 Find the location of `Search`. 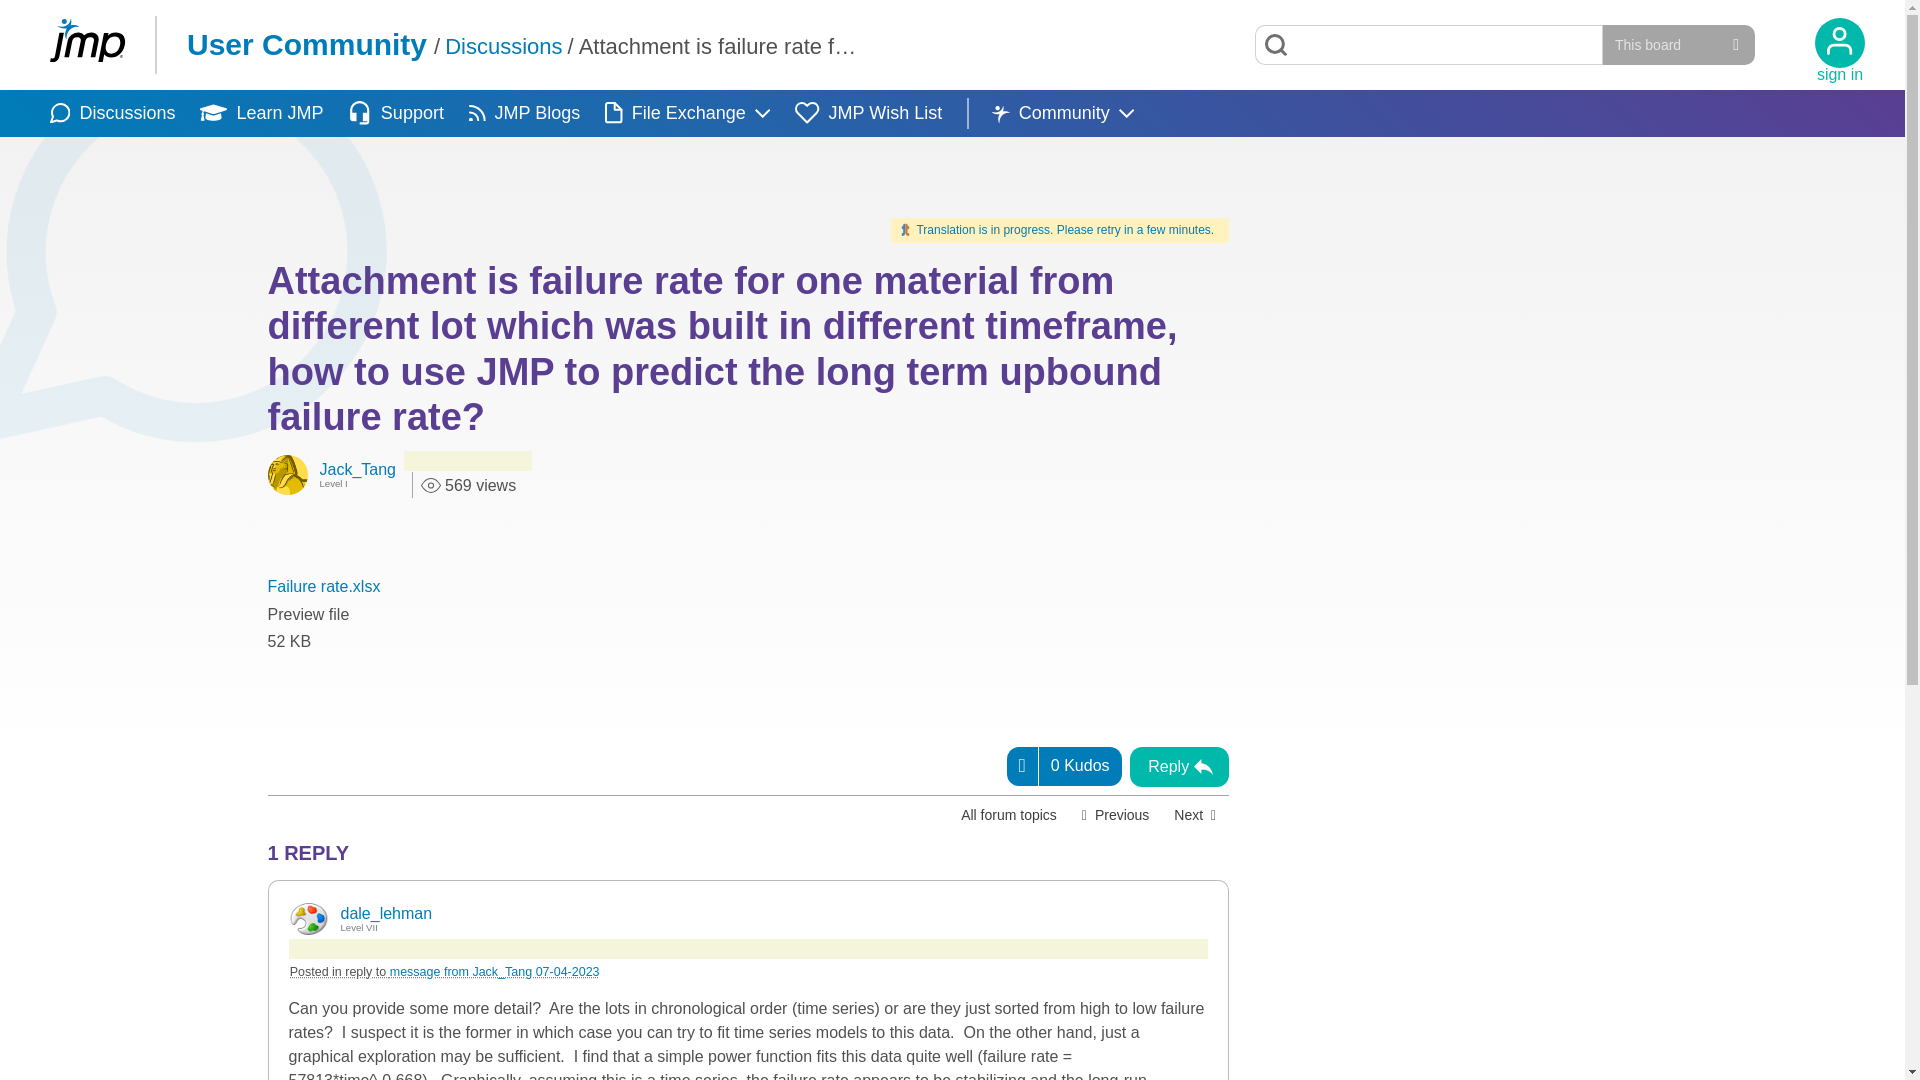

Search is located at coordinates (1276, 44).